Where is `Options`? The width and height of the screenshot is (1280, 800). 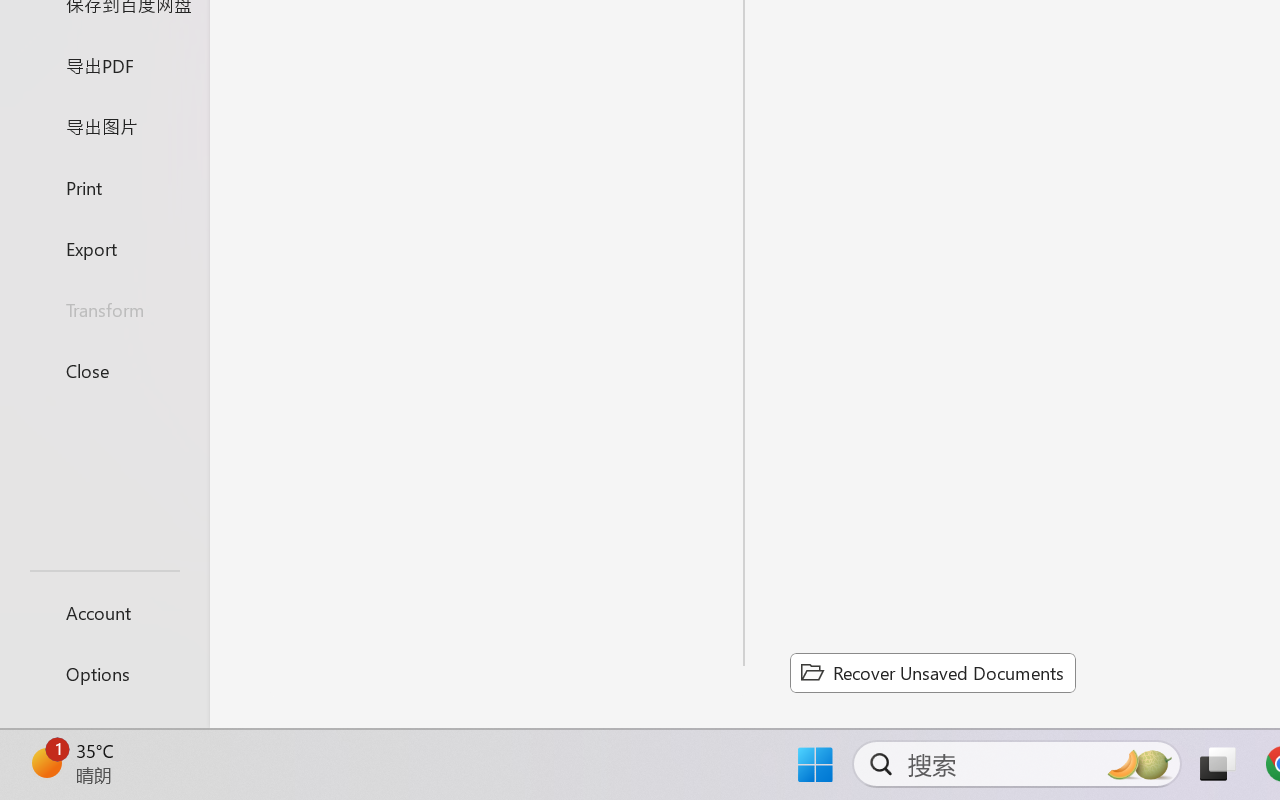
Options is located at coordinates (104, 674).